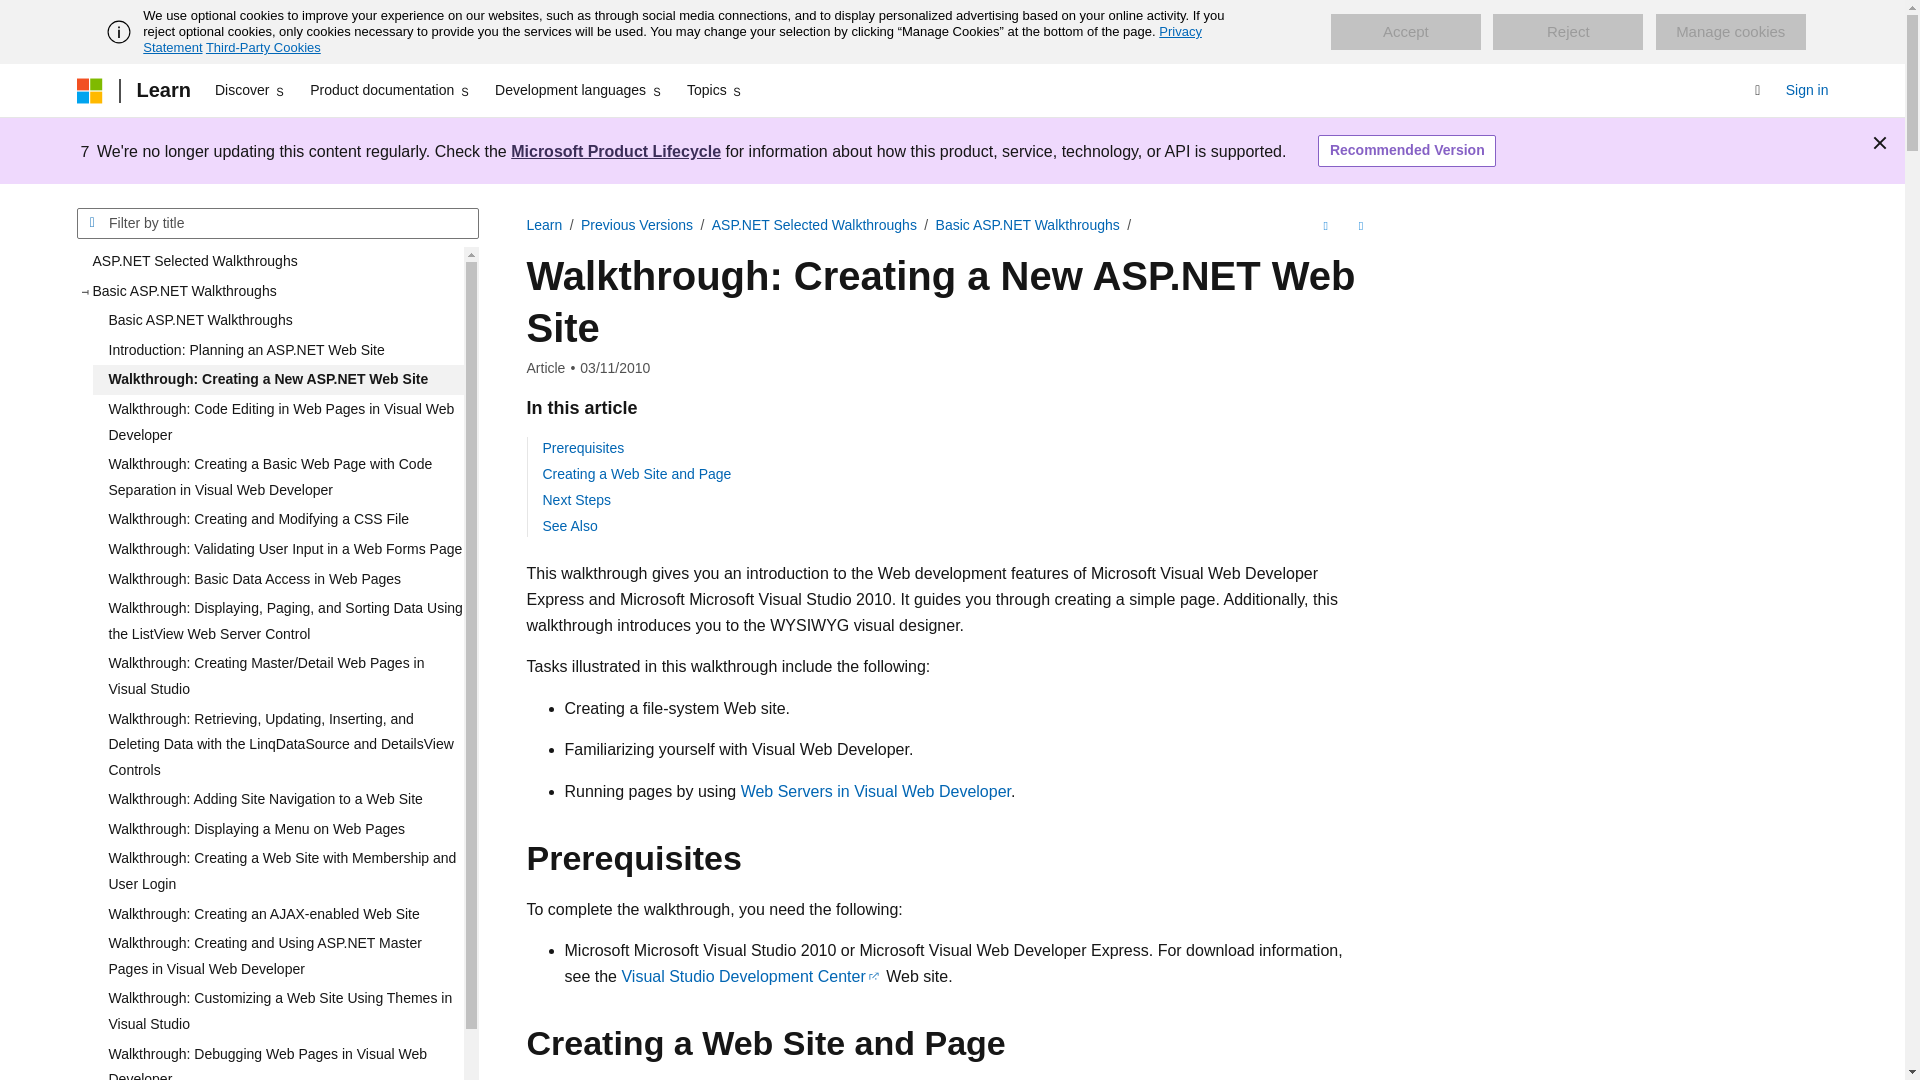 The width and height of the screenshot is (1920, 1080). What do you see at coordinates (1880, 142) in the screenshot?
I see `Dismiss alert` at bounding box center [1880, 142].